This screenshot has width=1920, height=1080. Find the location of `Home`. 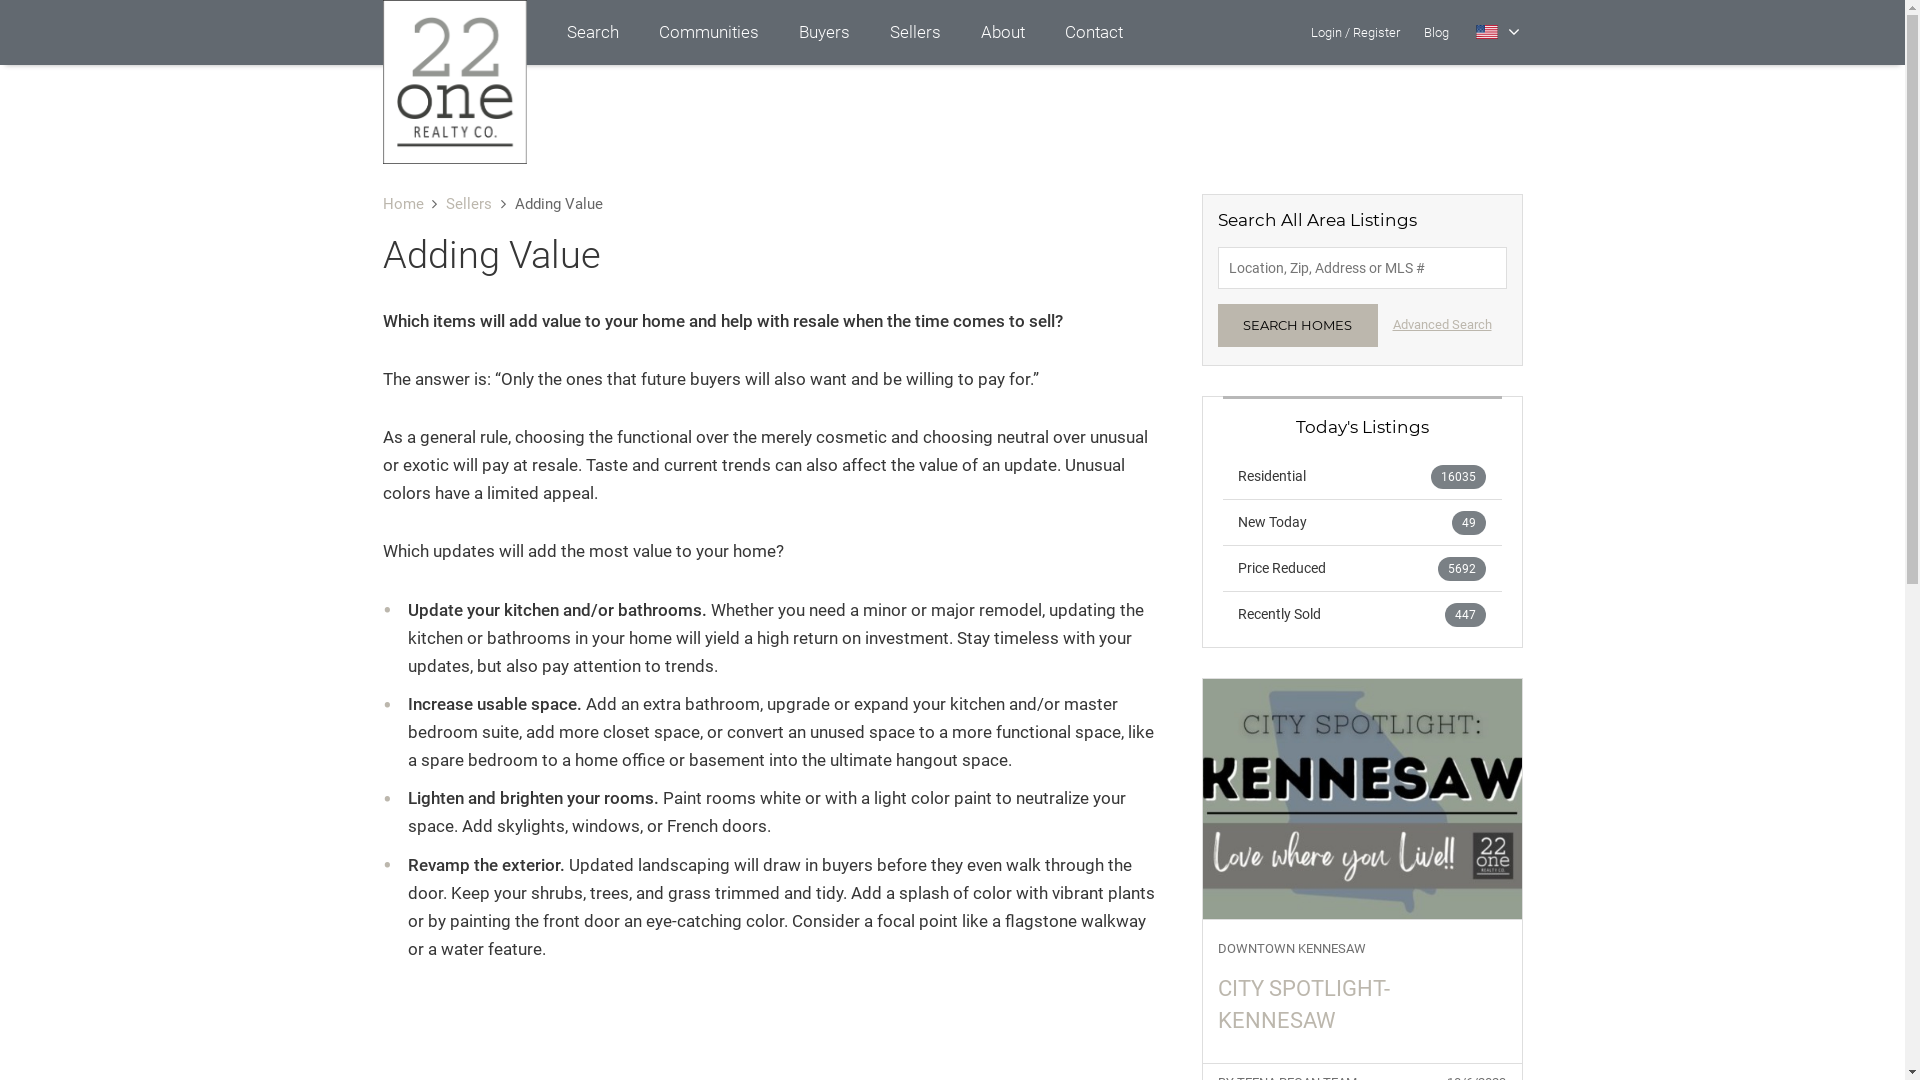

Home is located at coordinates (402, 204).